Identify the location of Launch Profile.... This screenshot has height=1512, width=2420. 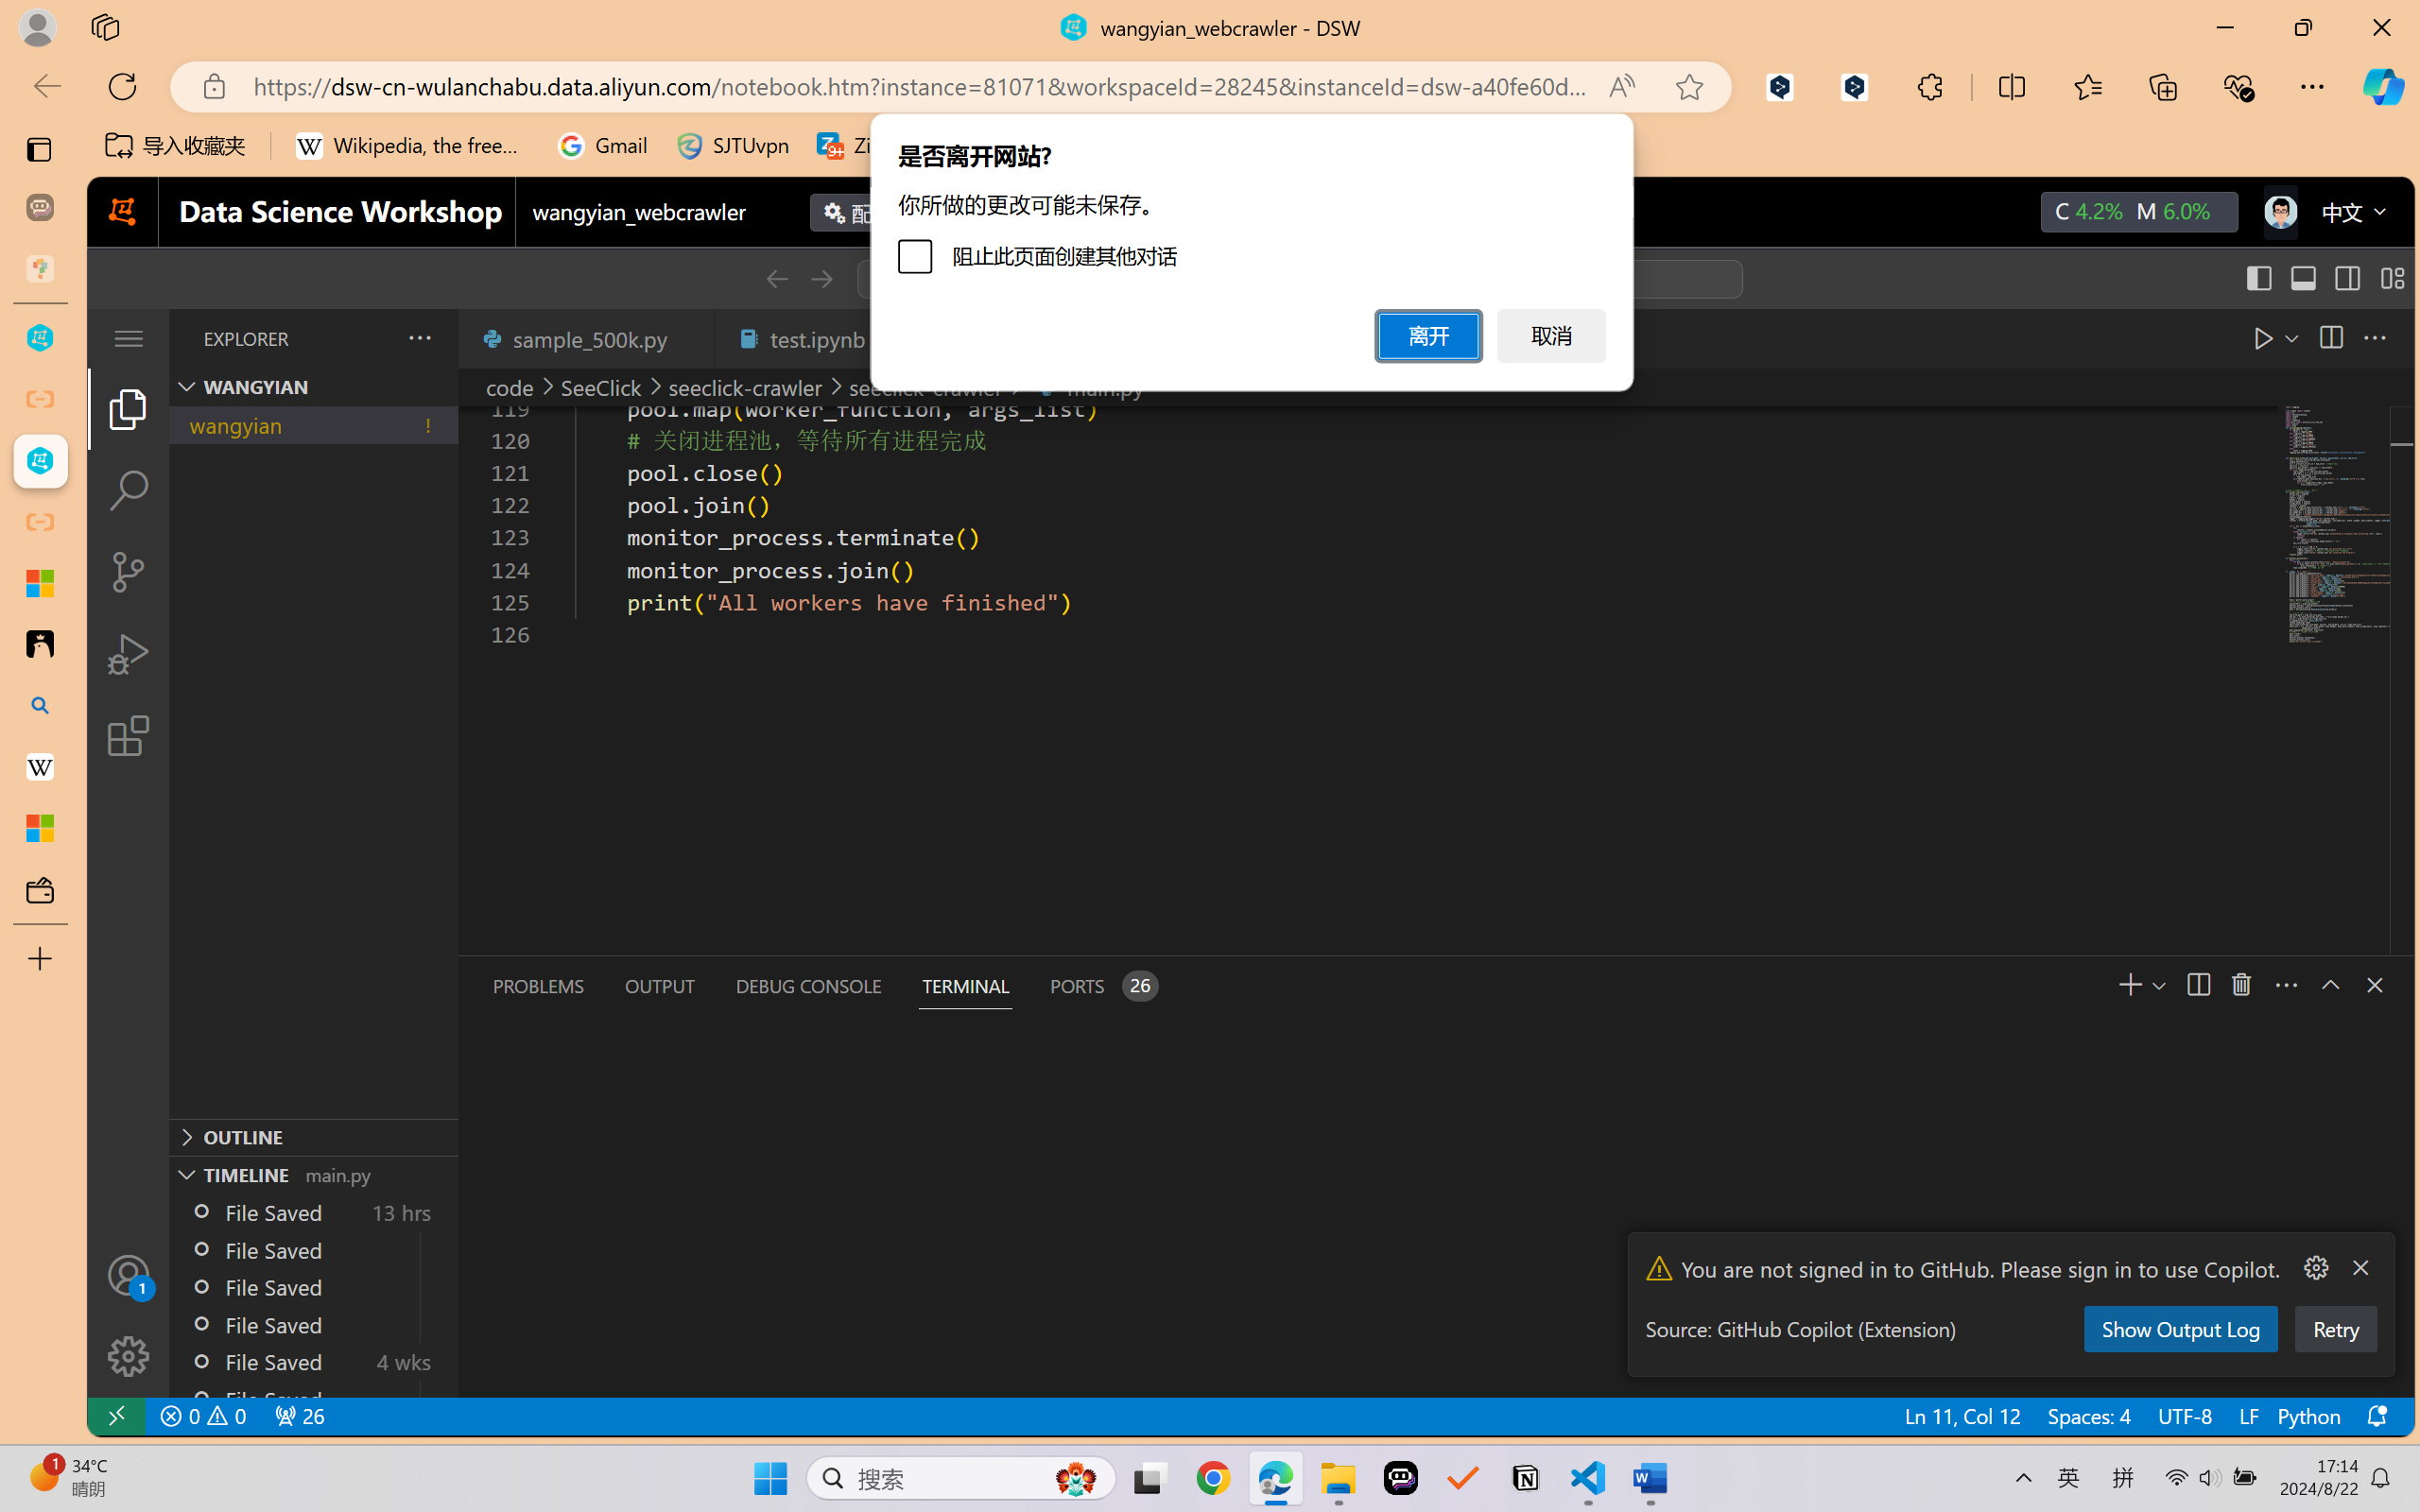
(2246, 985).